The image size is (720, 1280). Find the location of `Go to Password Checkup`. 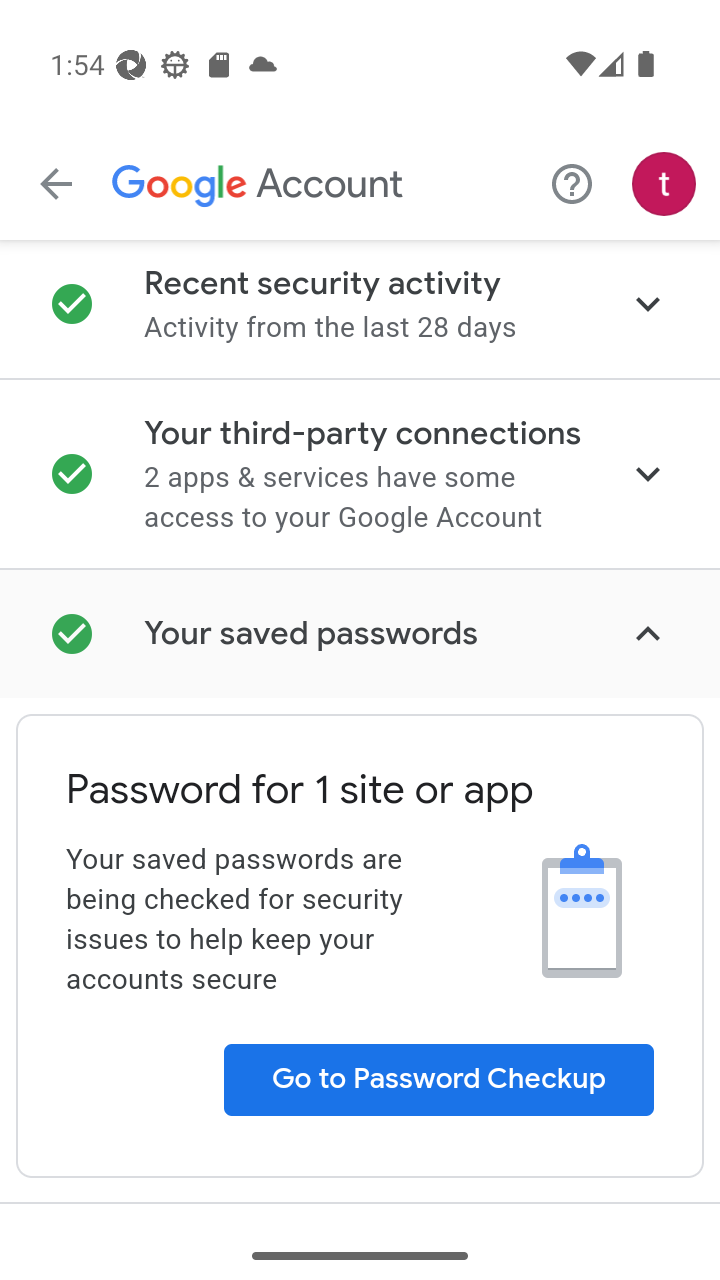

Go to Password Checkup is located at coordinates (437, 1080).